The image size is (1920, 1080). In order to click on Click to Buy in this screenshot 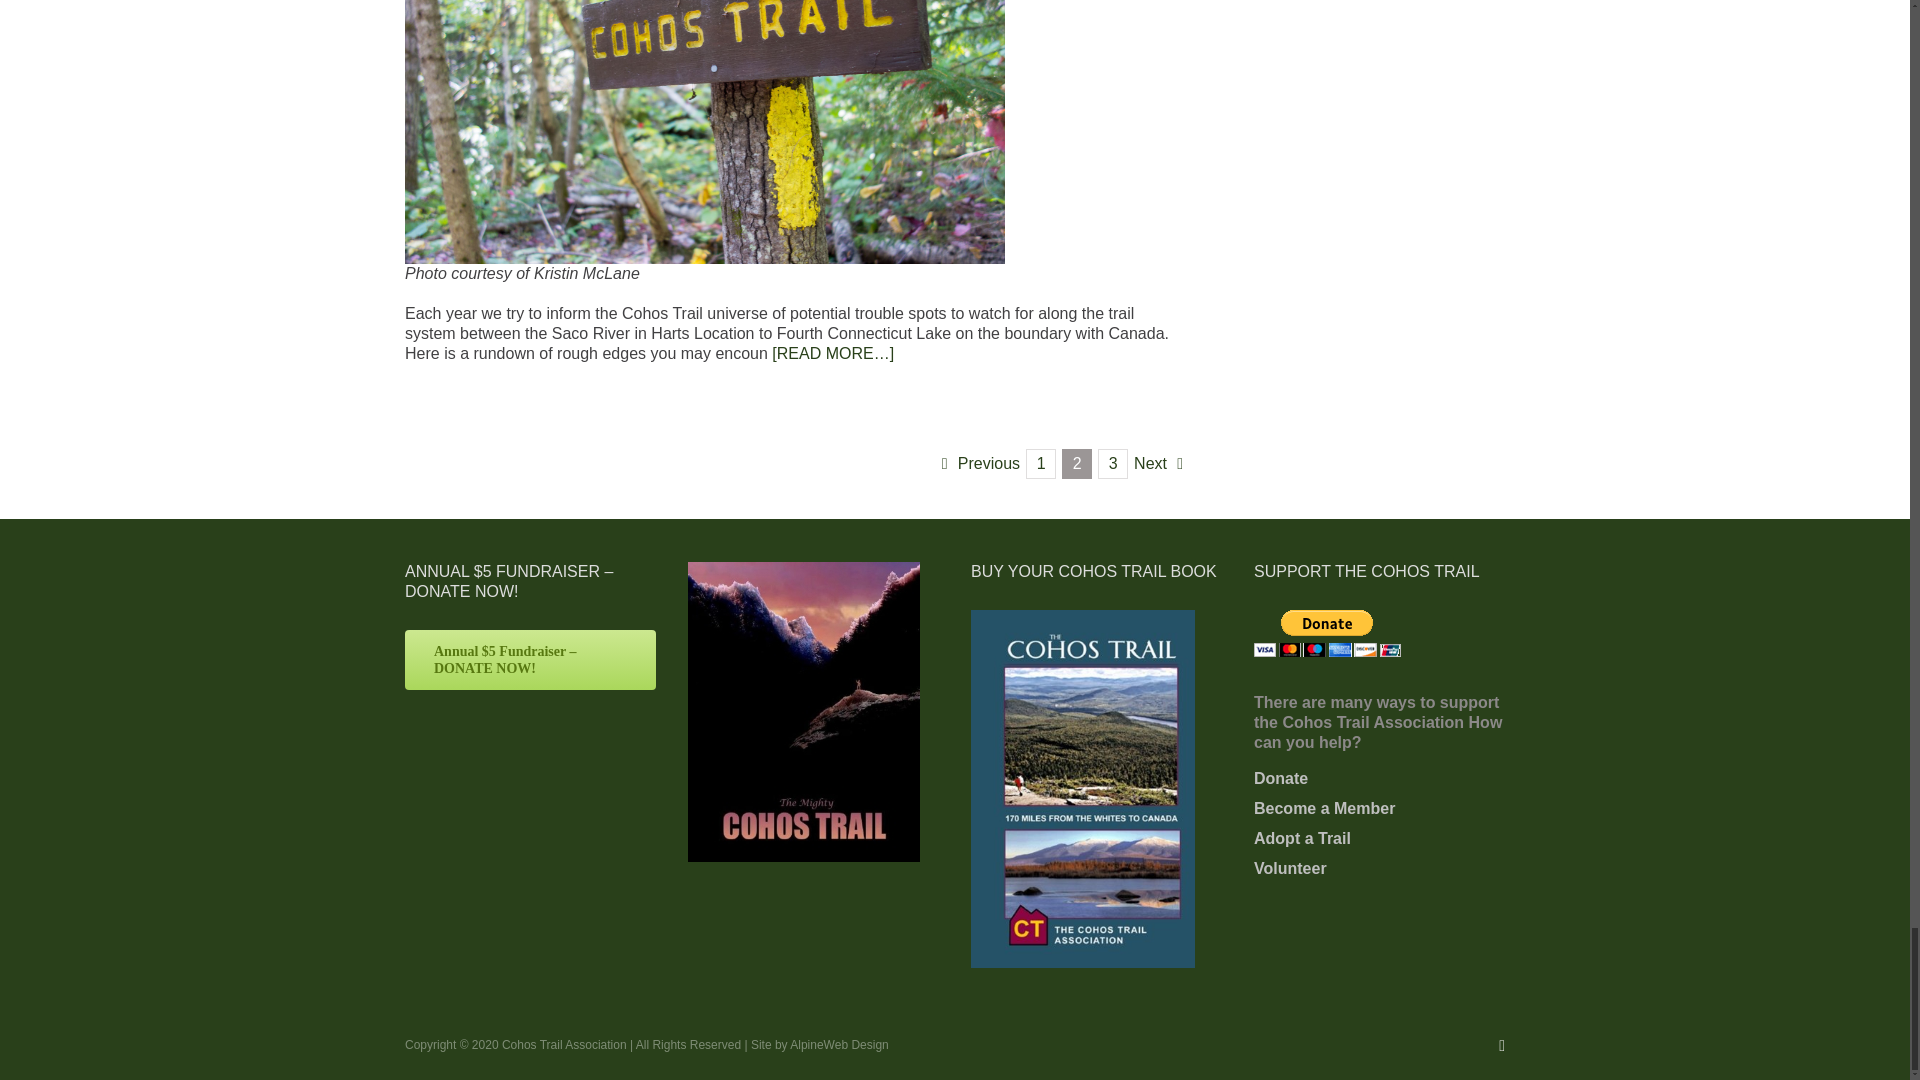, I will do `click(1082, 619)`.